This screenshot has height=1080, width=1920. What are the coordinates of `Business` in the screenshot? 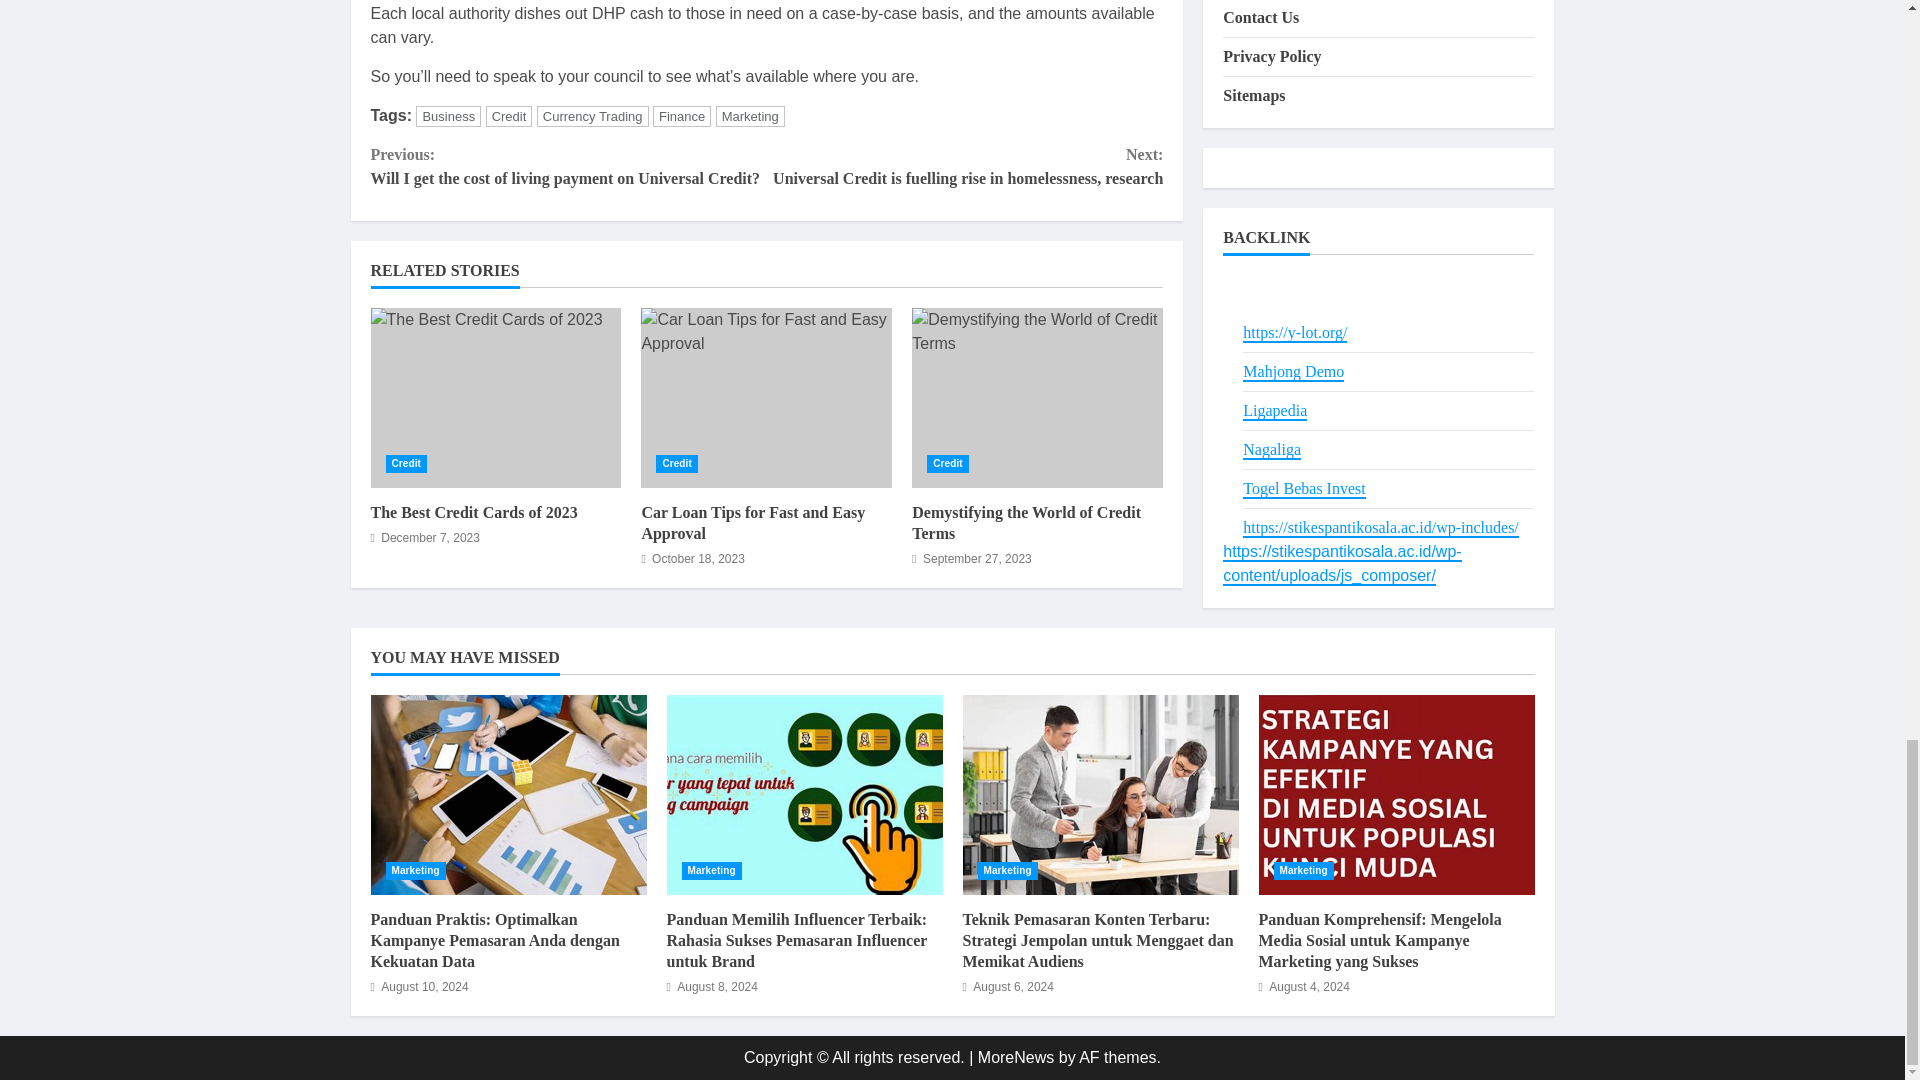 It's located at (448, 116).